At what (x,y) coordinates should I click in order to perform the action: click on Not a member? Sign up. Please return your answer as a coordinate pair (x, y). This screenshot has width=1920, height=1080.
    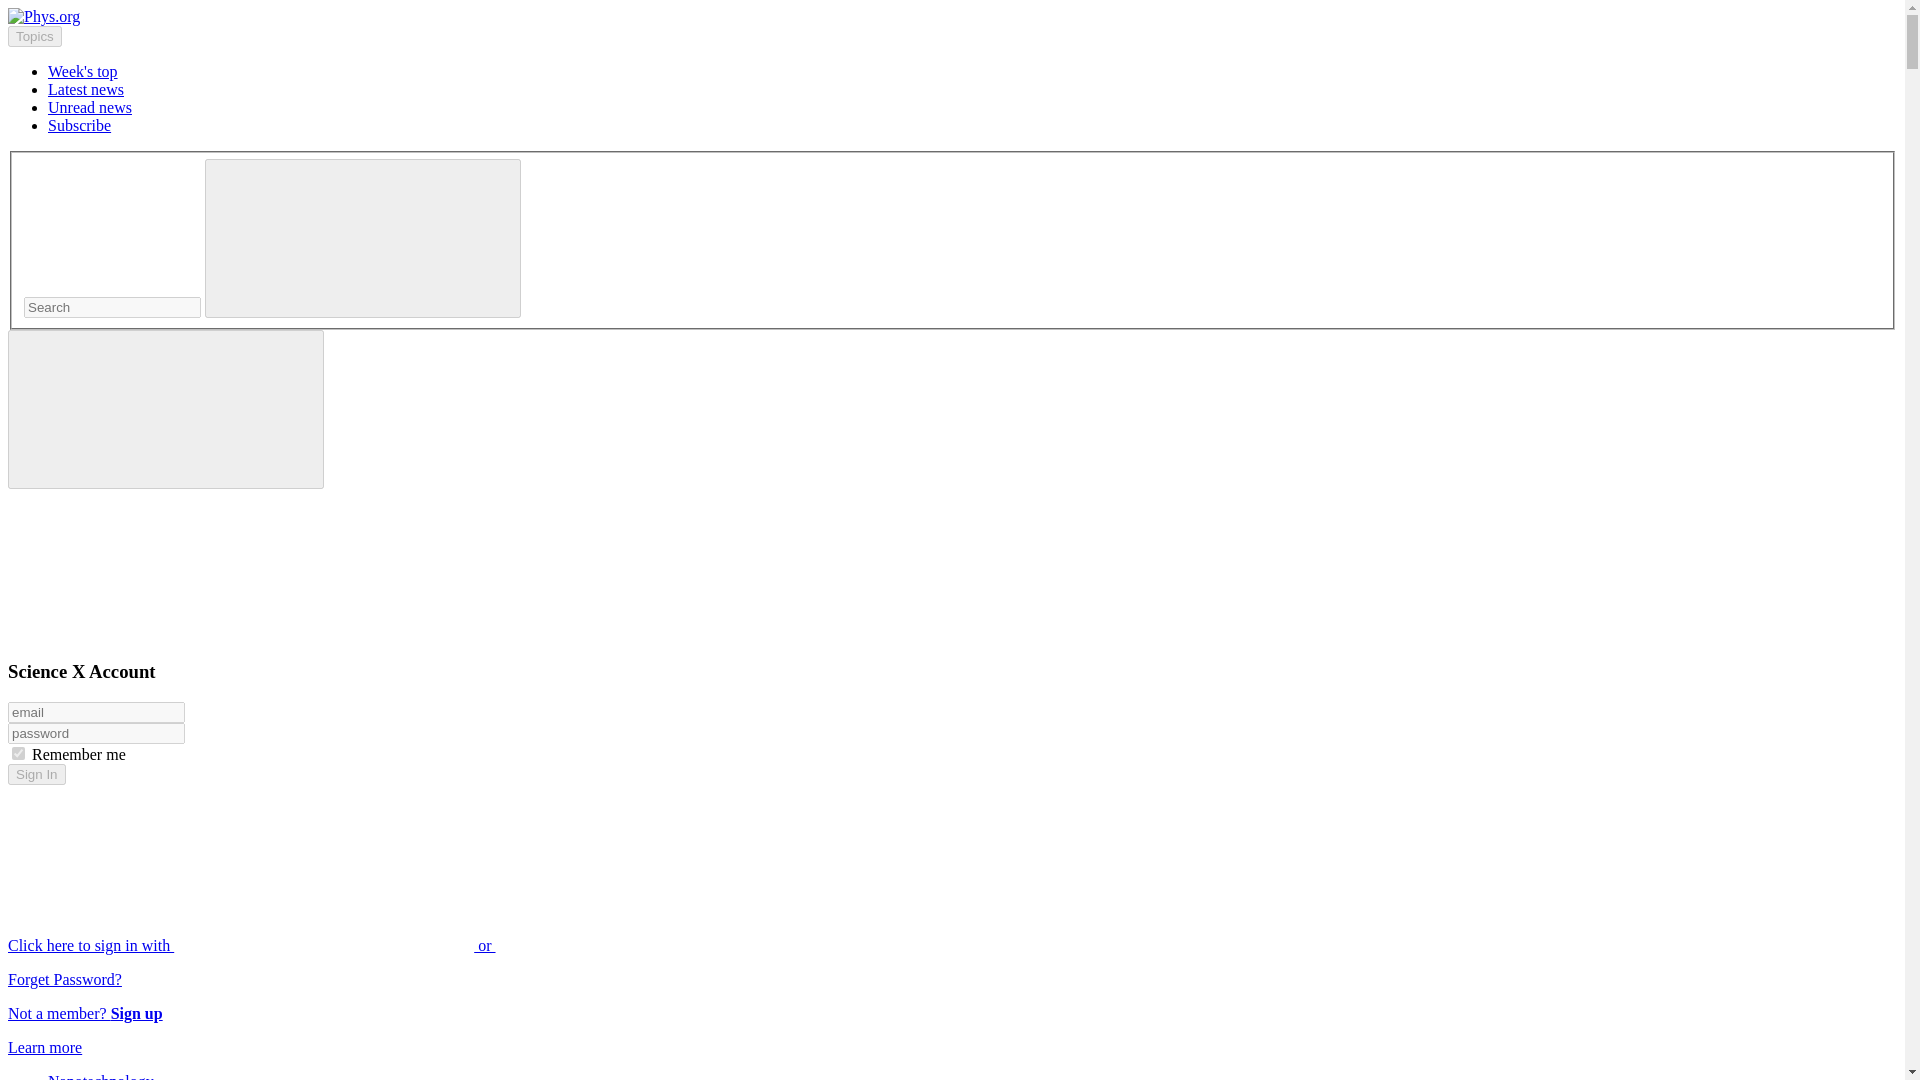
    Looking at the image, I should click on (85, 1013).